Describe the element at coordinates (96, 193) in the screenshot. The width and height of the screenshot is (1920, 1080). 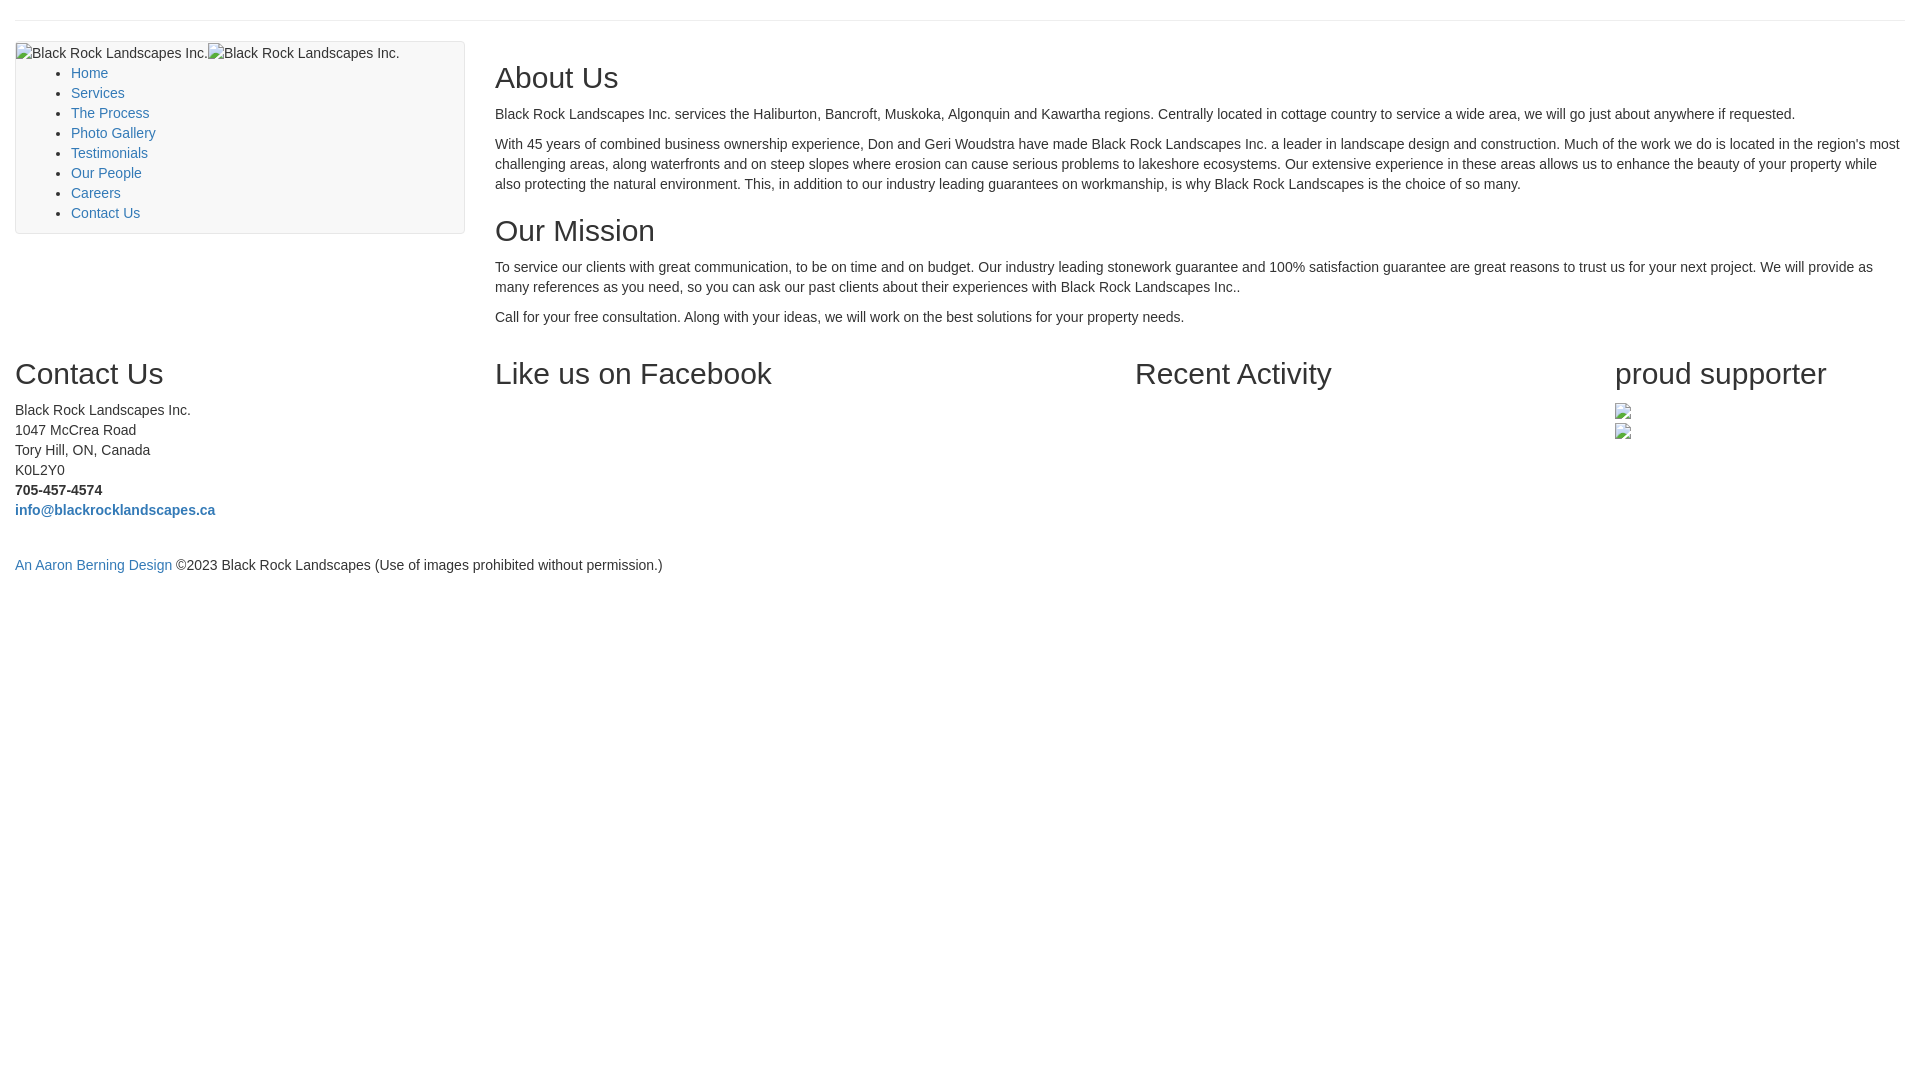
I see `Careers` at that location.